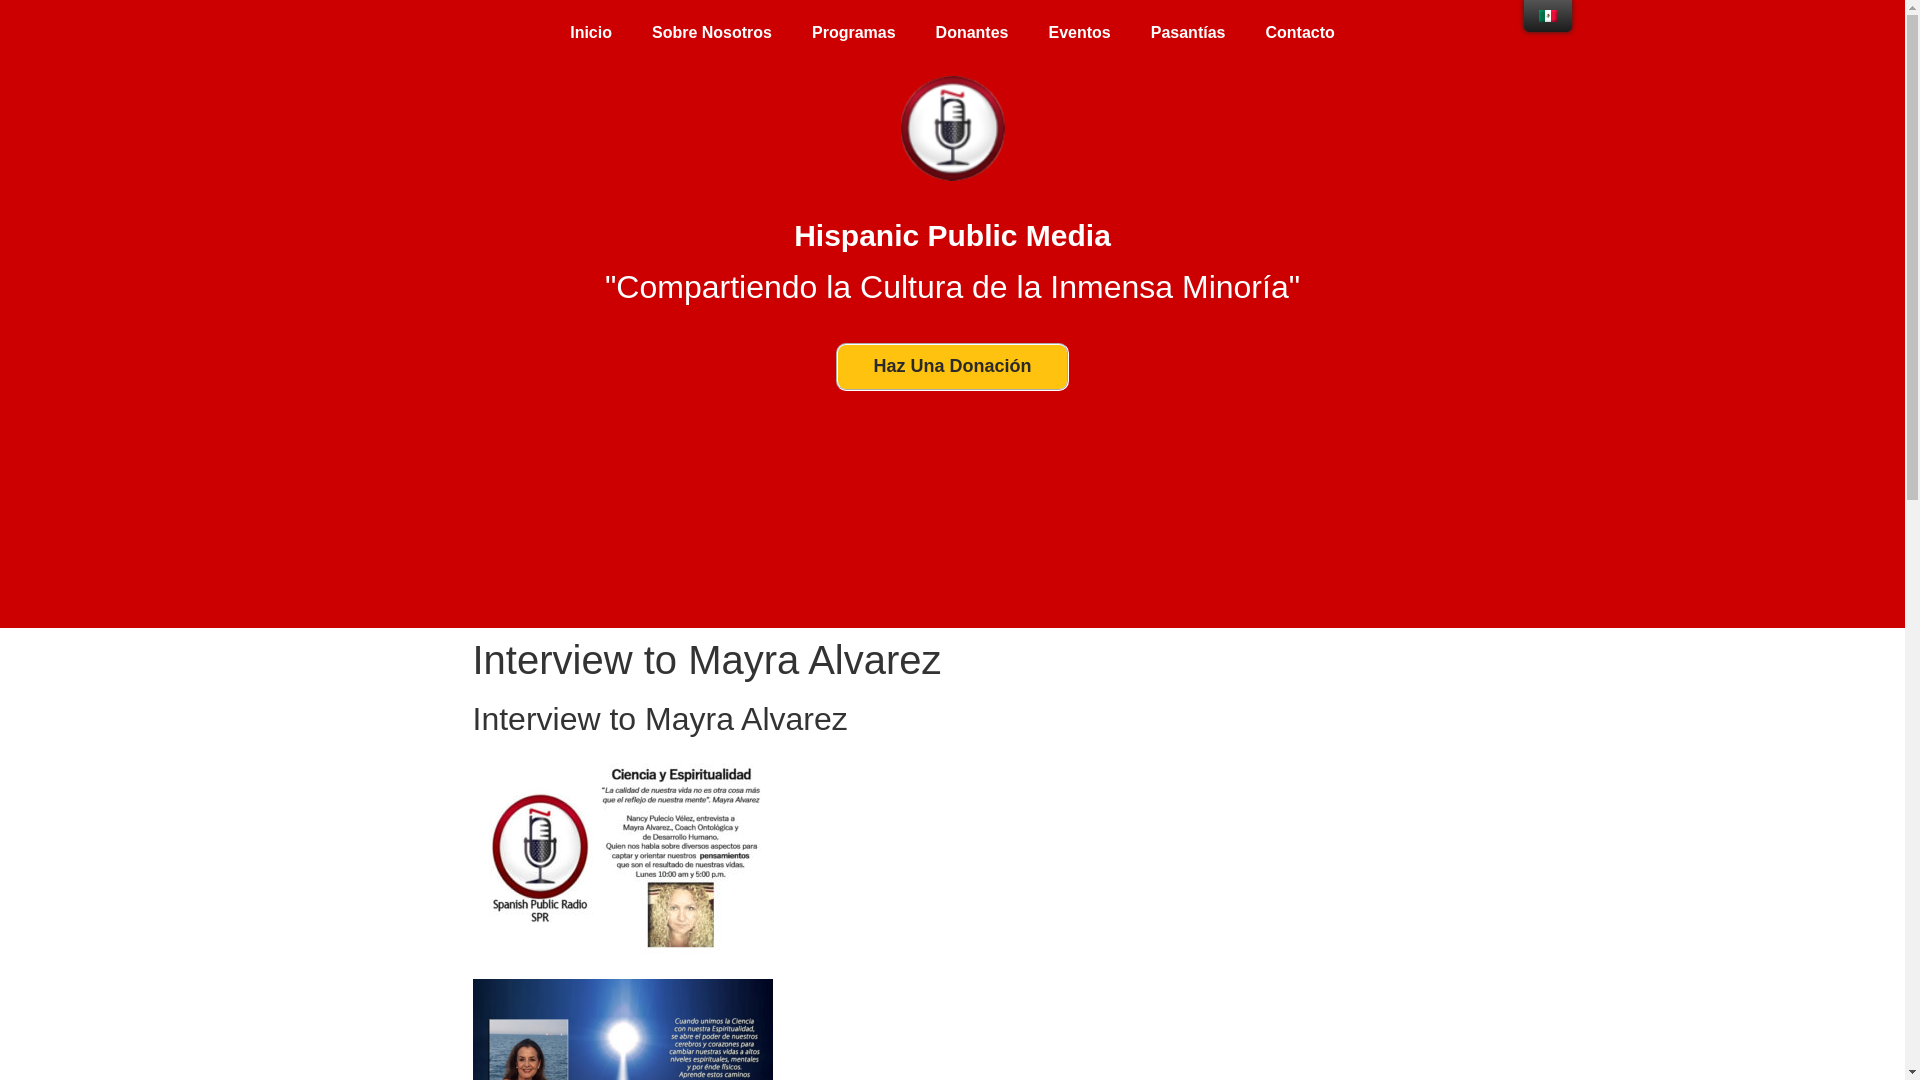 The width and height of the screenshot is (1920, 1080). I want to click on Programas, so click(853, 32).